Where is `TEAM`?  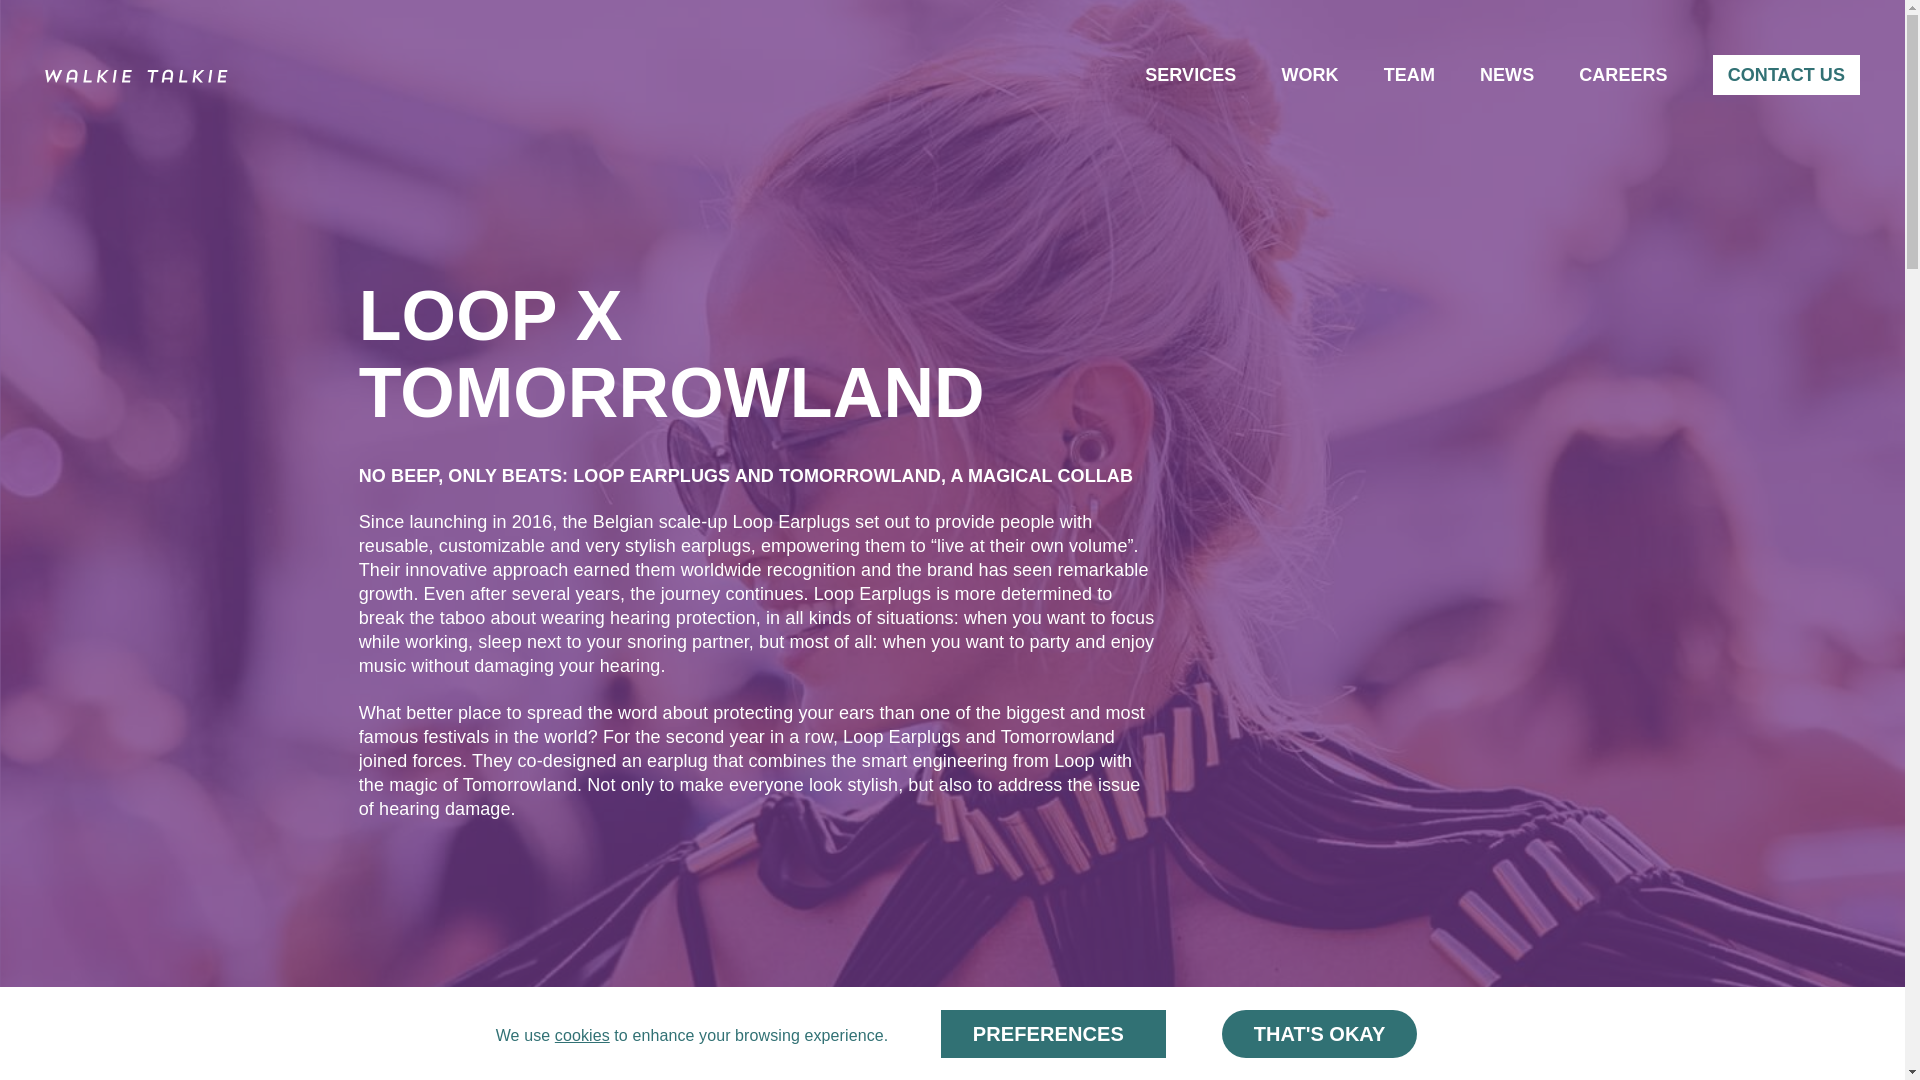 TEAM is located at coordinates (1409, 74).